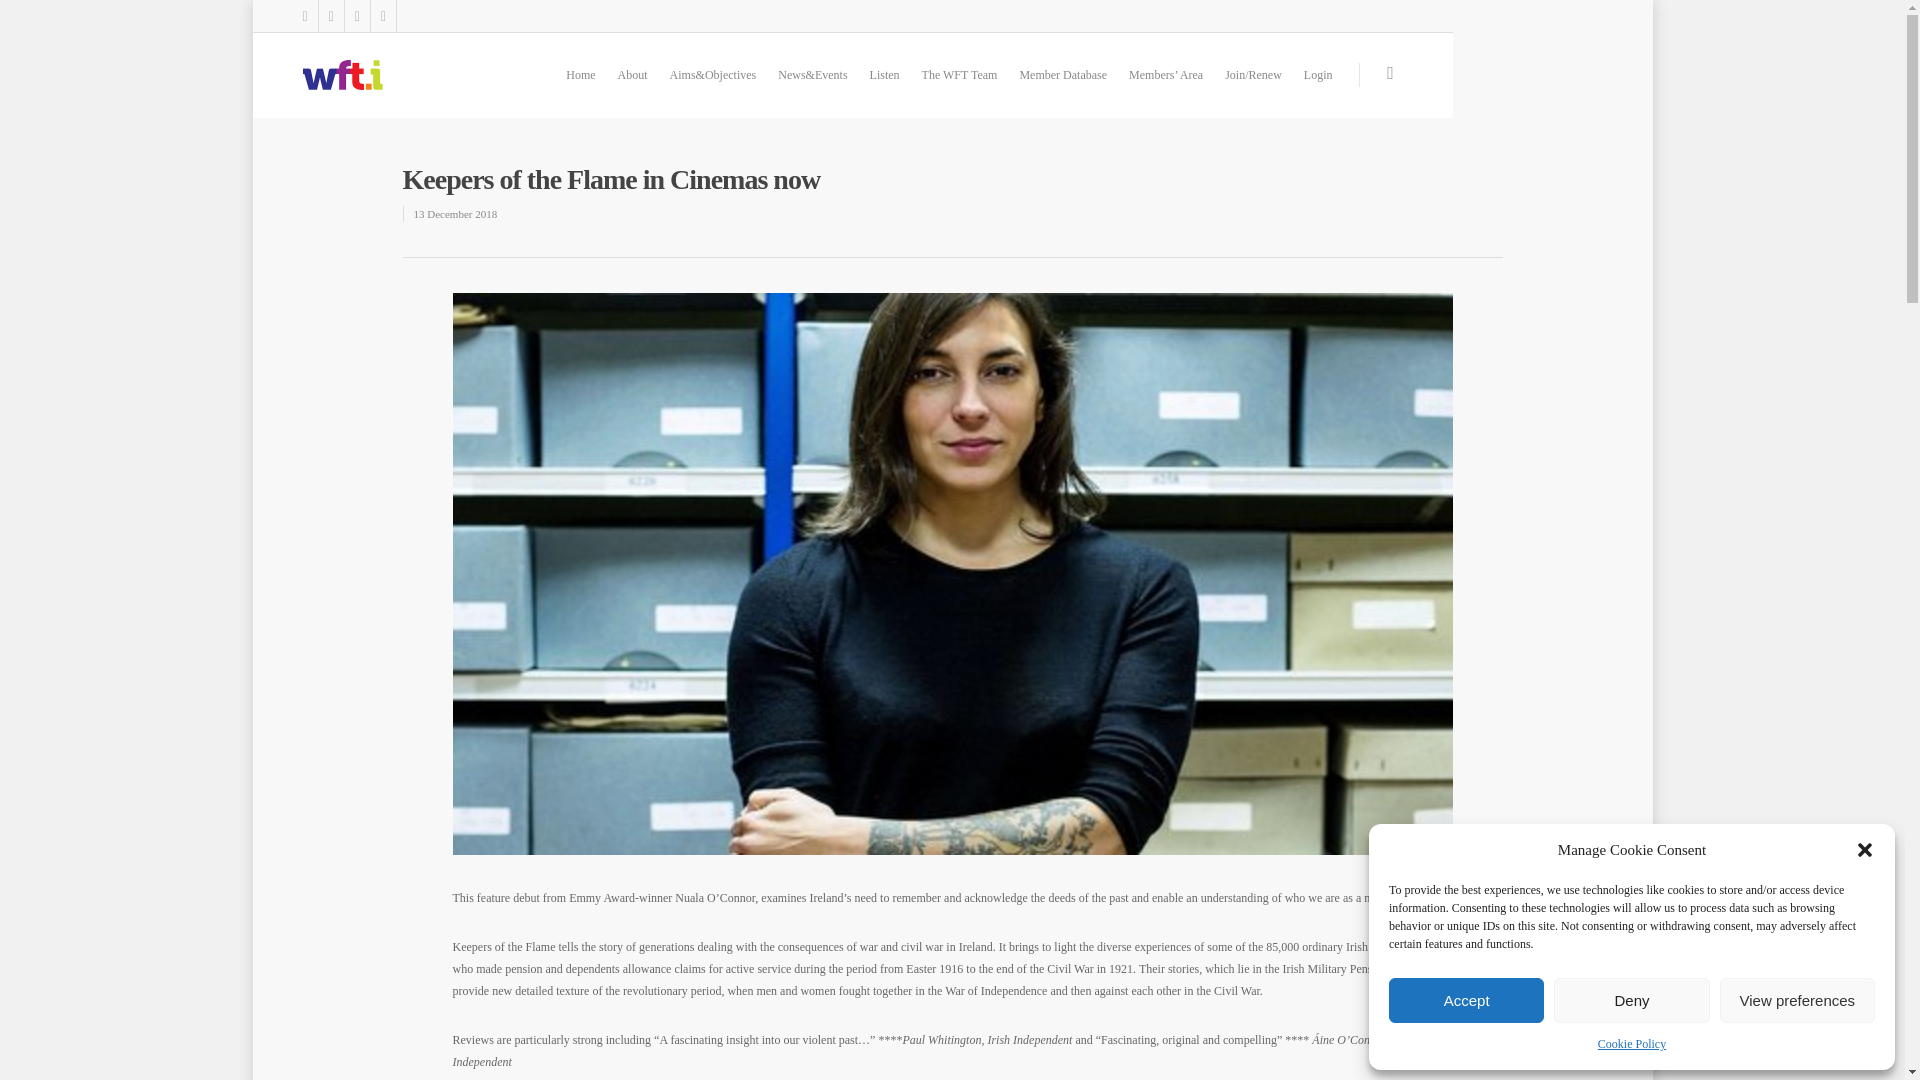 The image size is (1920, 1080). Describe the element at coordinates (1798, 1000) in the screenshot. I see `View preferences` at that location.